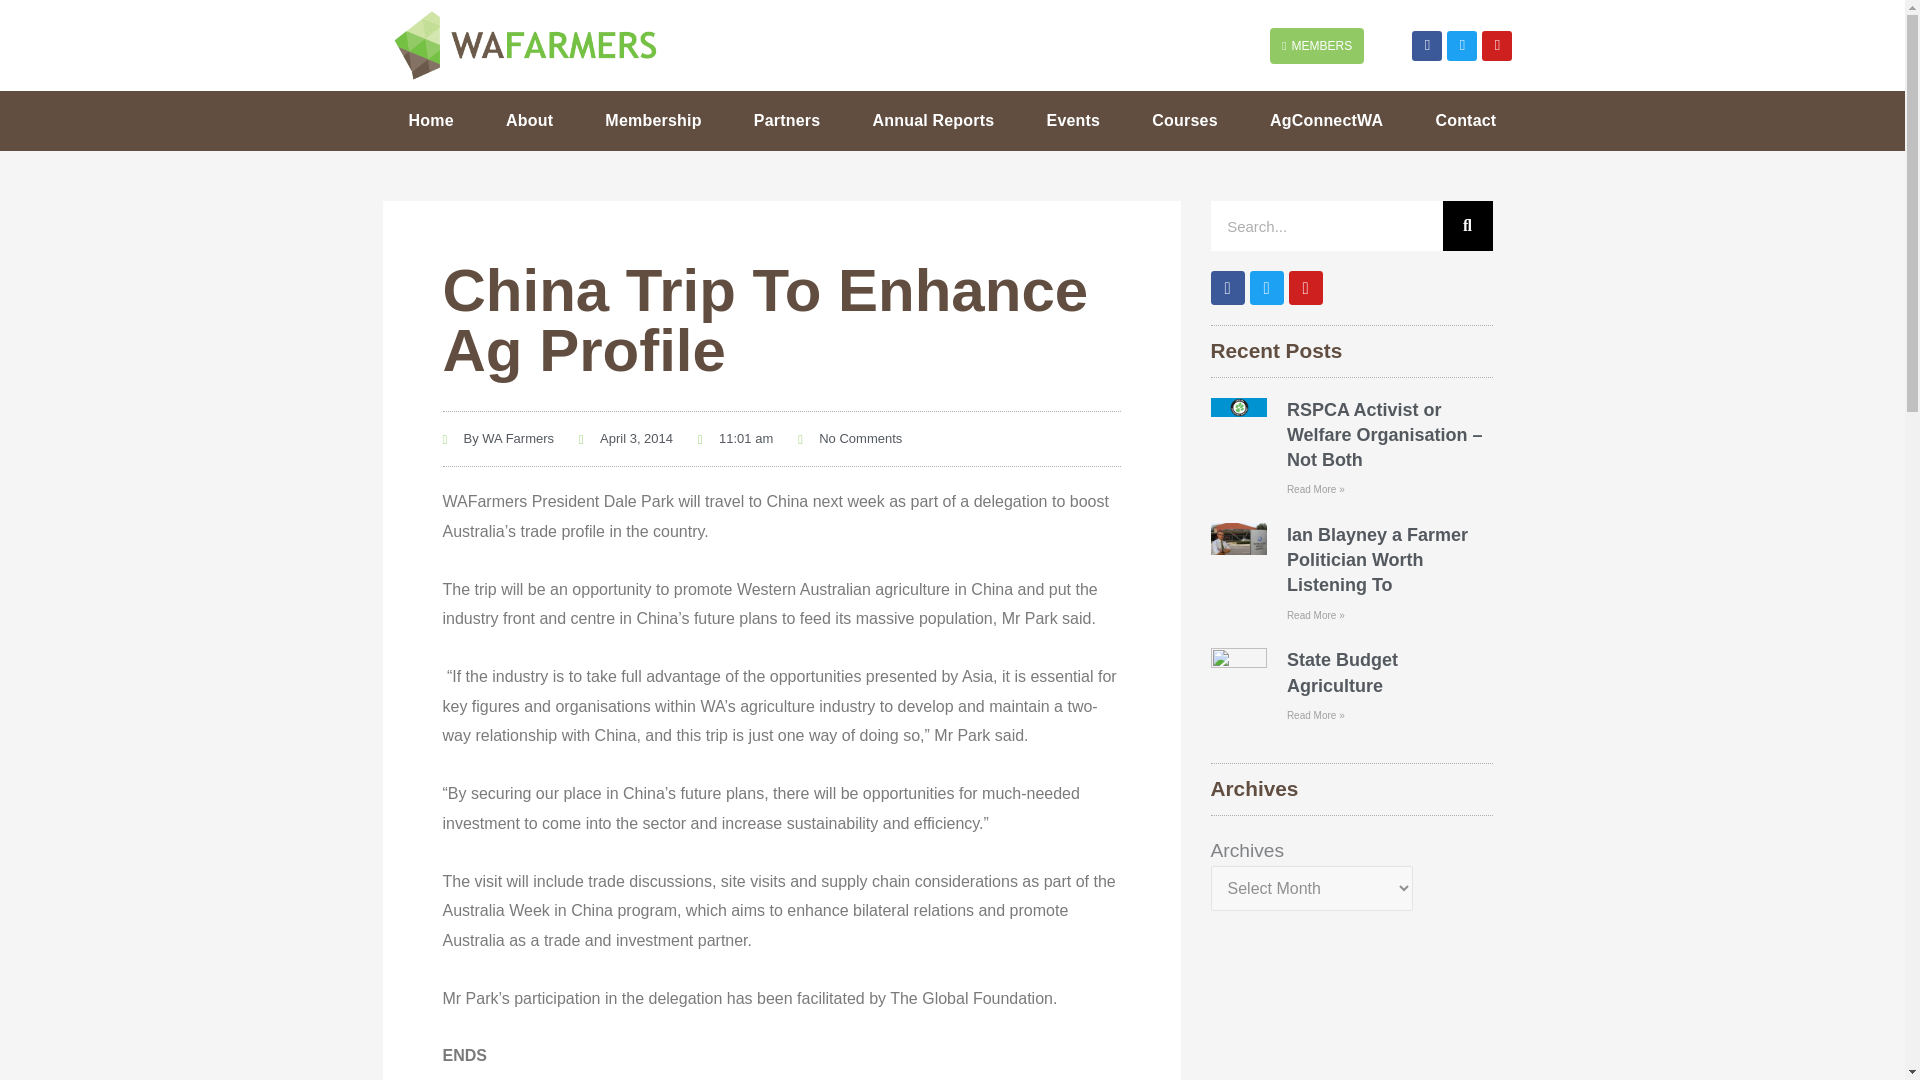 This screenshot has width=1920, height=1080. What do you see at coordinates (430, 120) in the screenshot?
I see `Home` at bounding box center [430, 120].